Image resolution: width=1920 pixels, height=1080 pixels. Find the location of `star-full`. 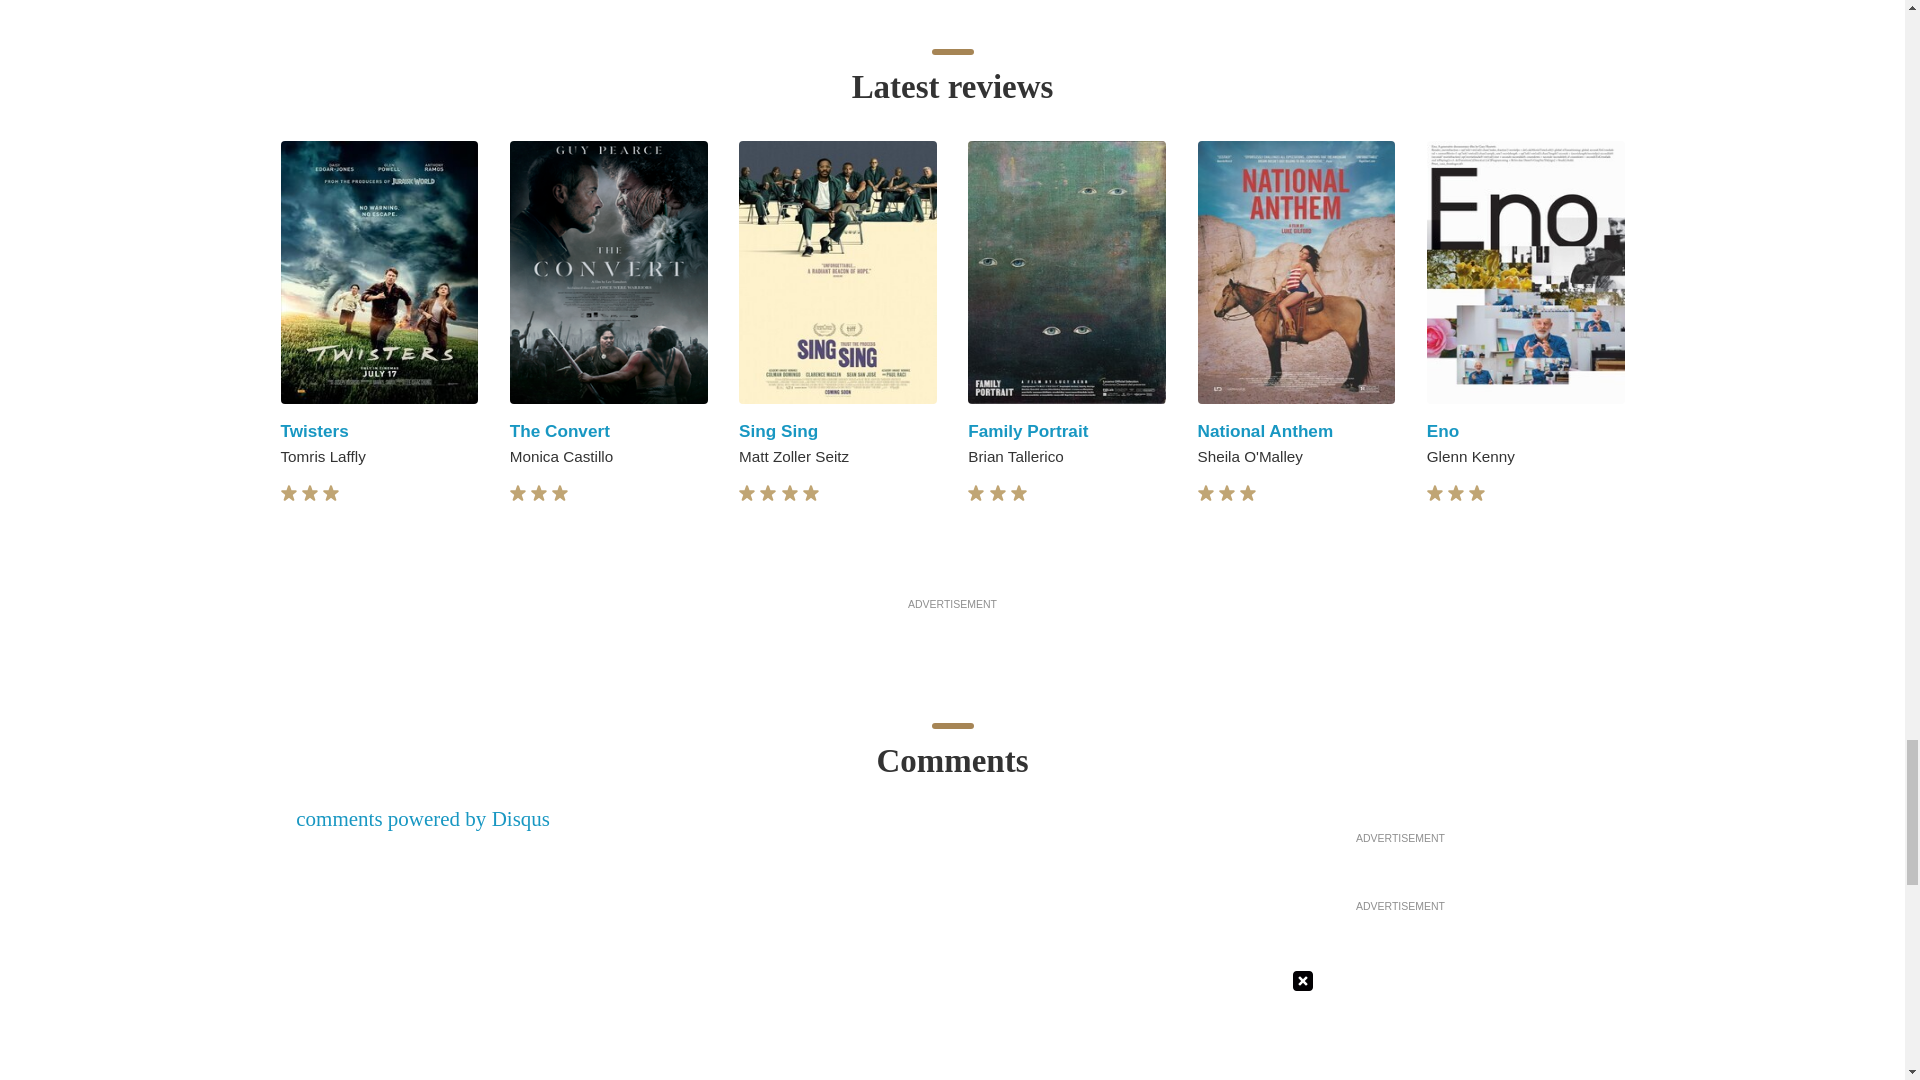

star-full is located at coordinates (310, 493).